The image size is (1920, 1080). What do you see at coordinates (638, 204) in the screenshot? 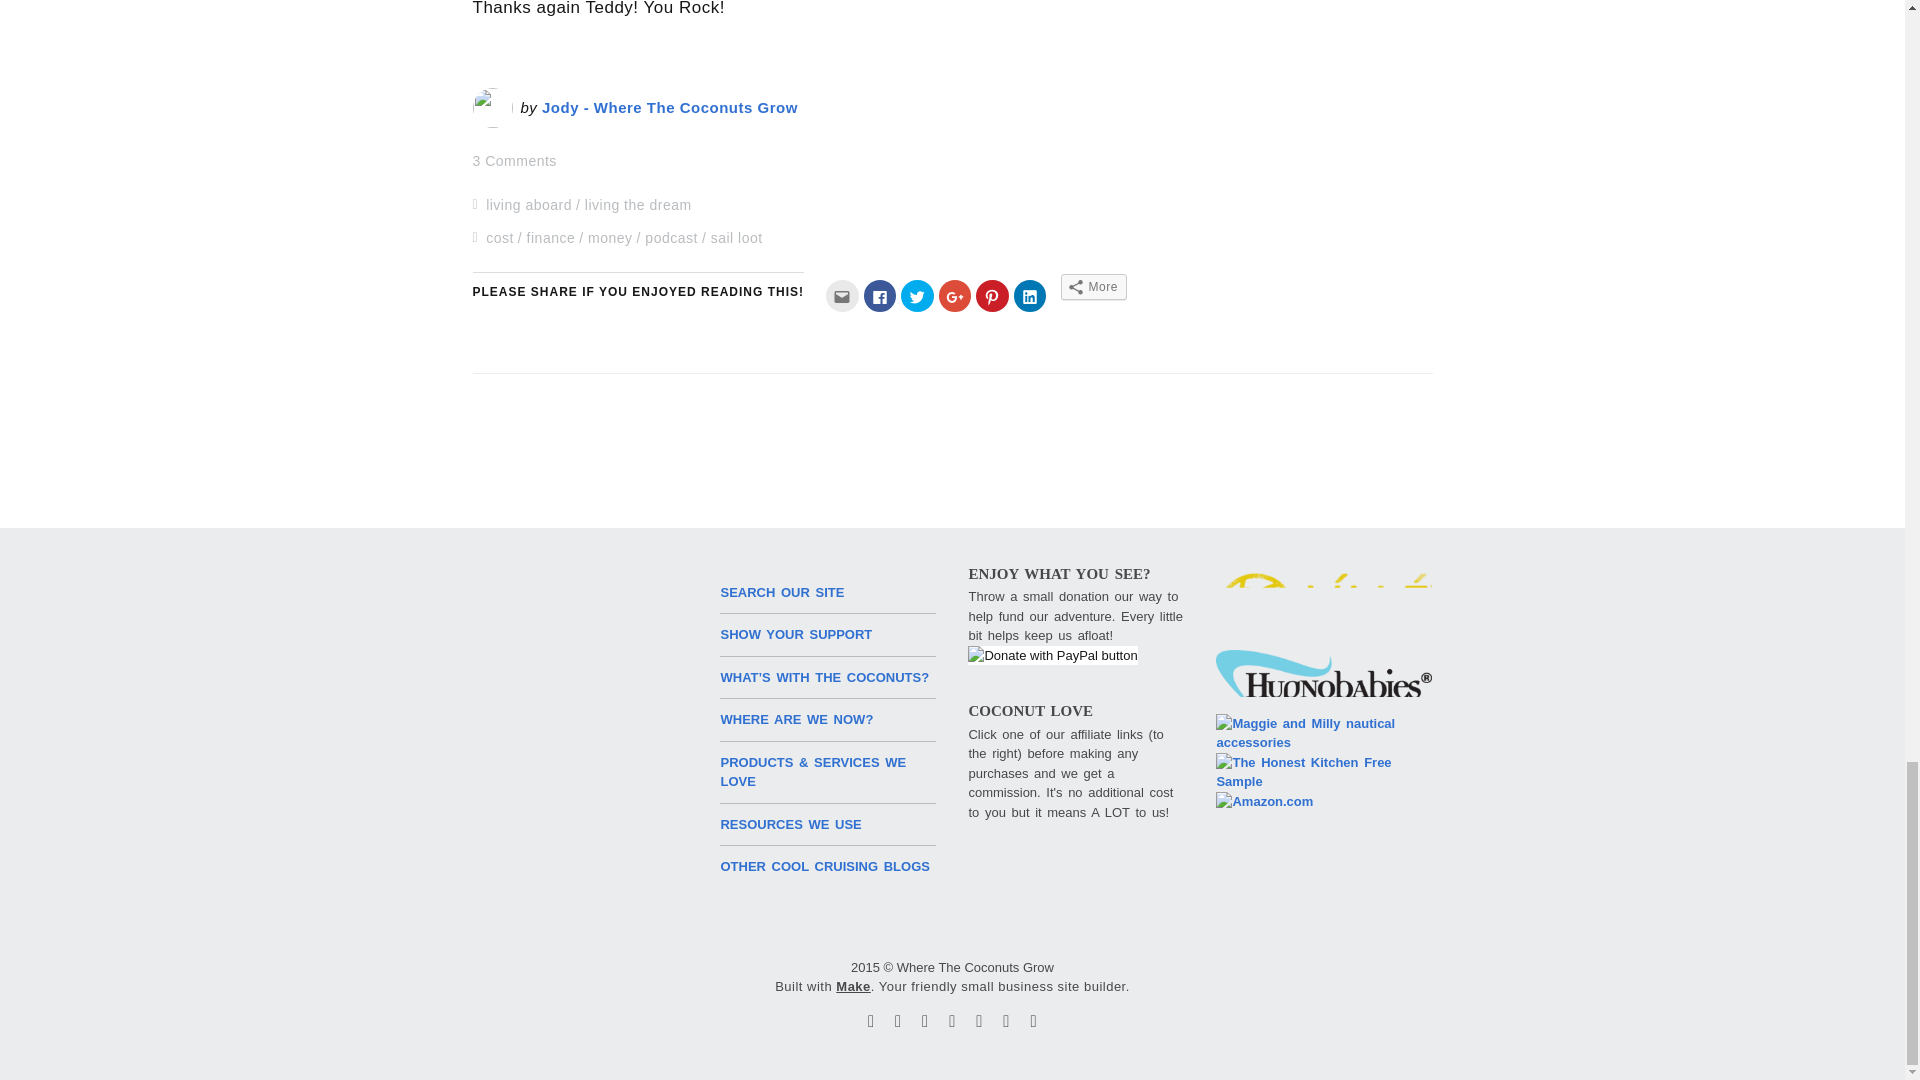
I see `living the dream` at bounding box center [638, 204].